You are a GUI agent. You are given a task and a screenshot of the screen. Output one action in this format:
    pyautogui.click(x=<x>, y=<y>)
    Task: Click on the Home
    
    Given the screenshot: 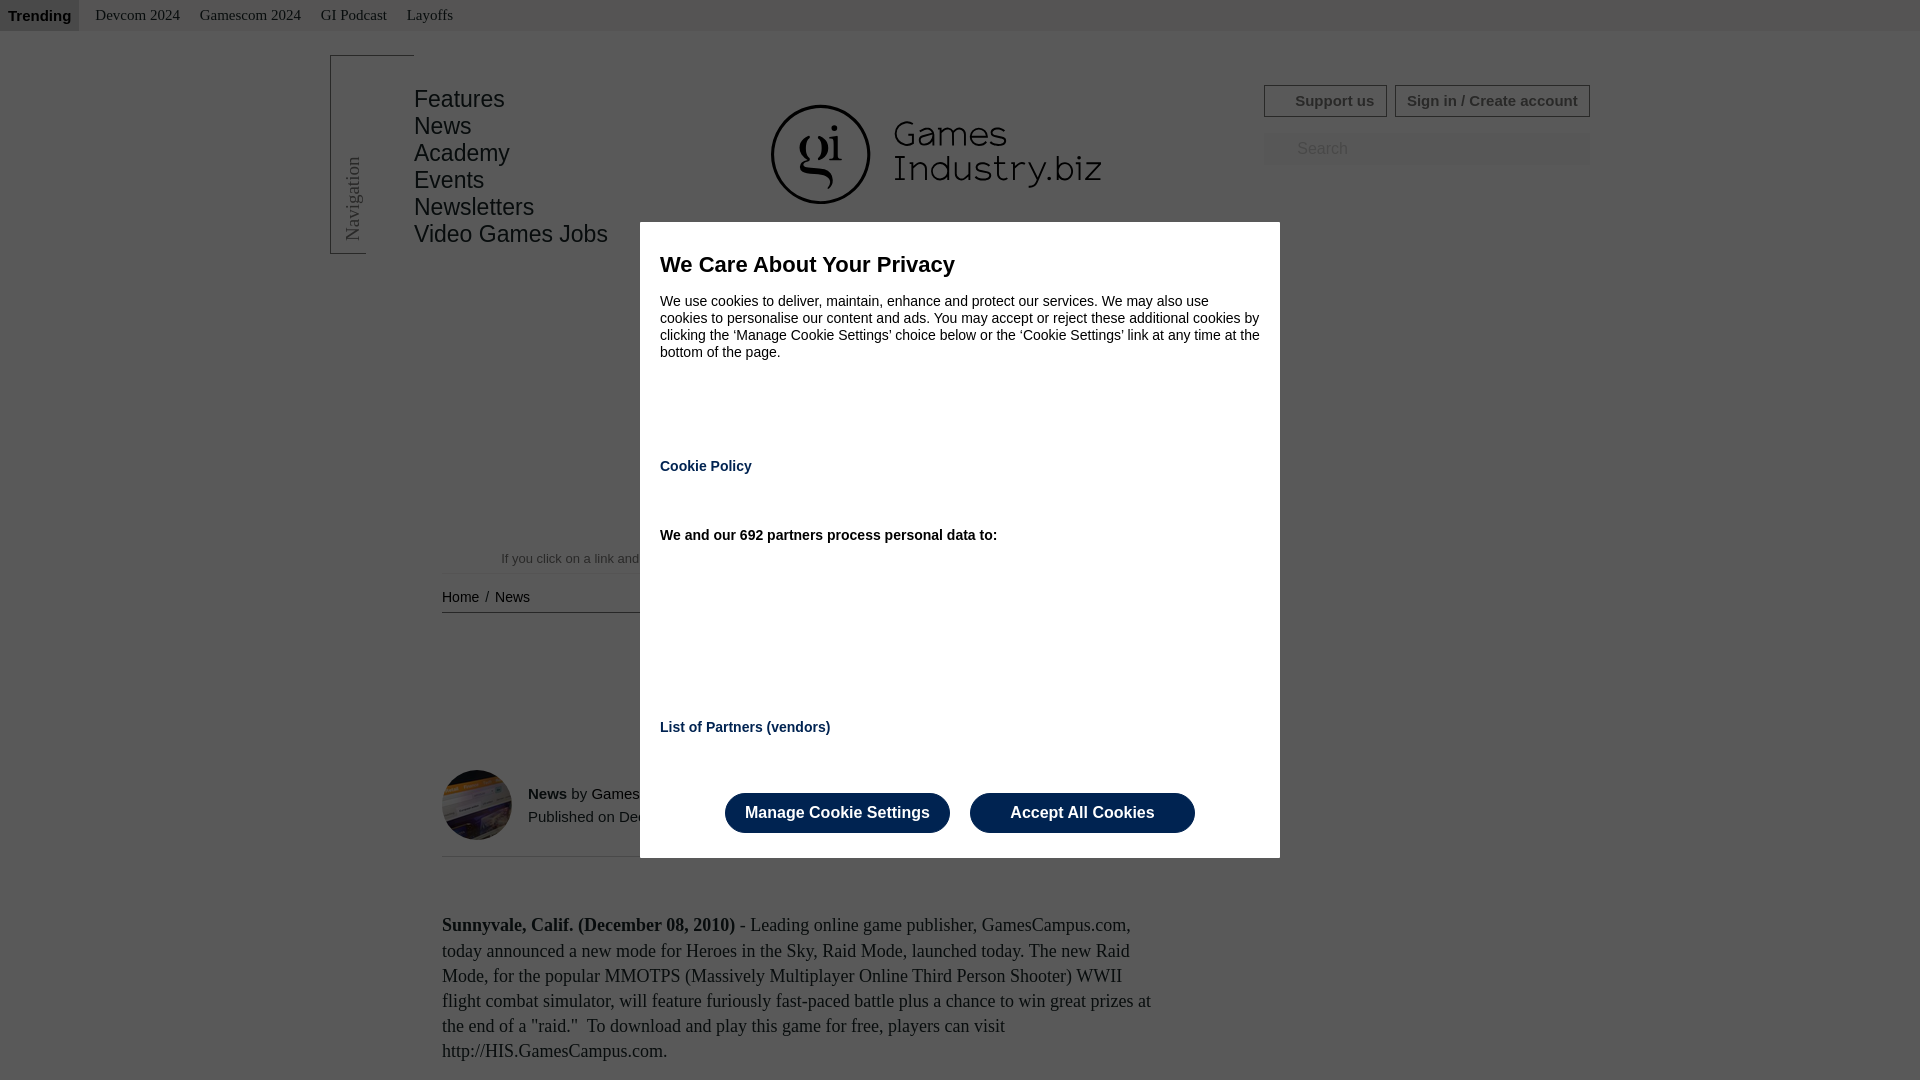 What is the action you would take?
    pyautogui.click(x=462, y=596)
    